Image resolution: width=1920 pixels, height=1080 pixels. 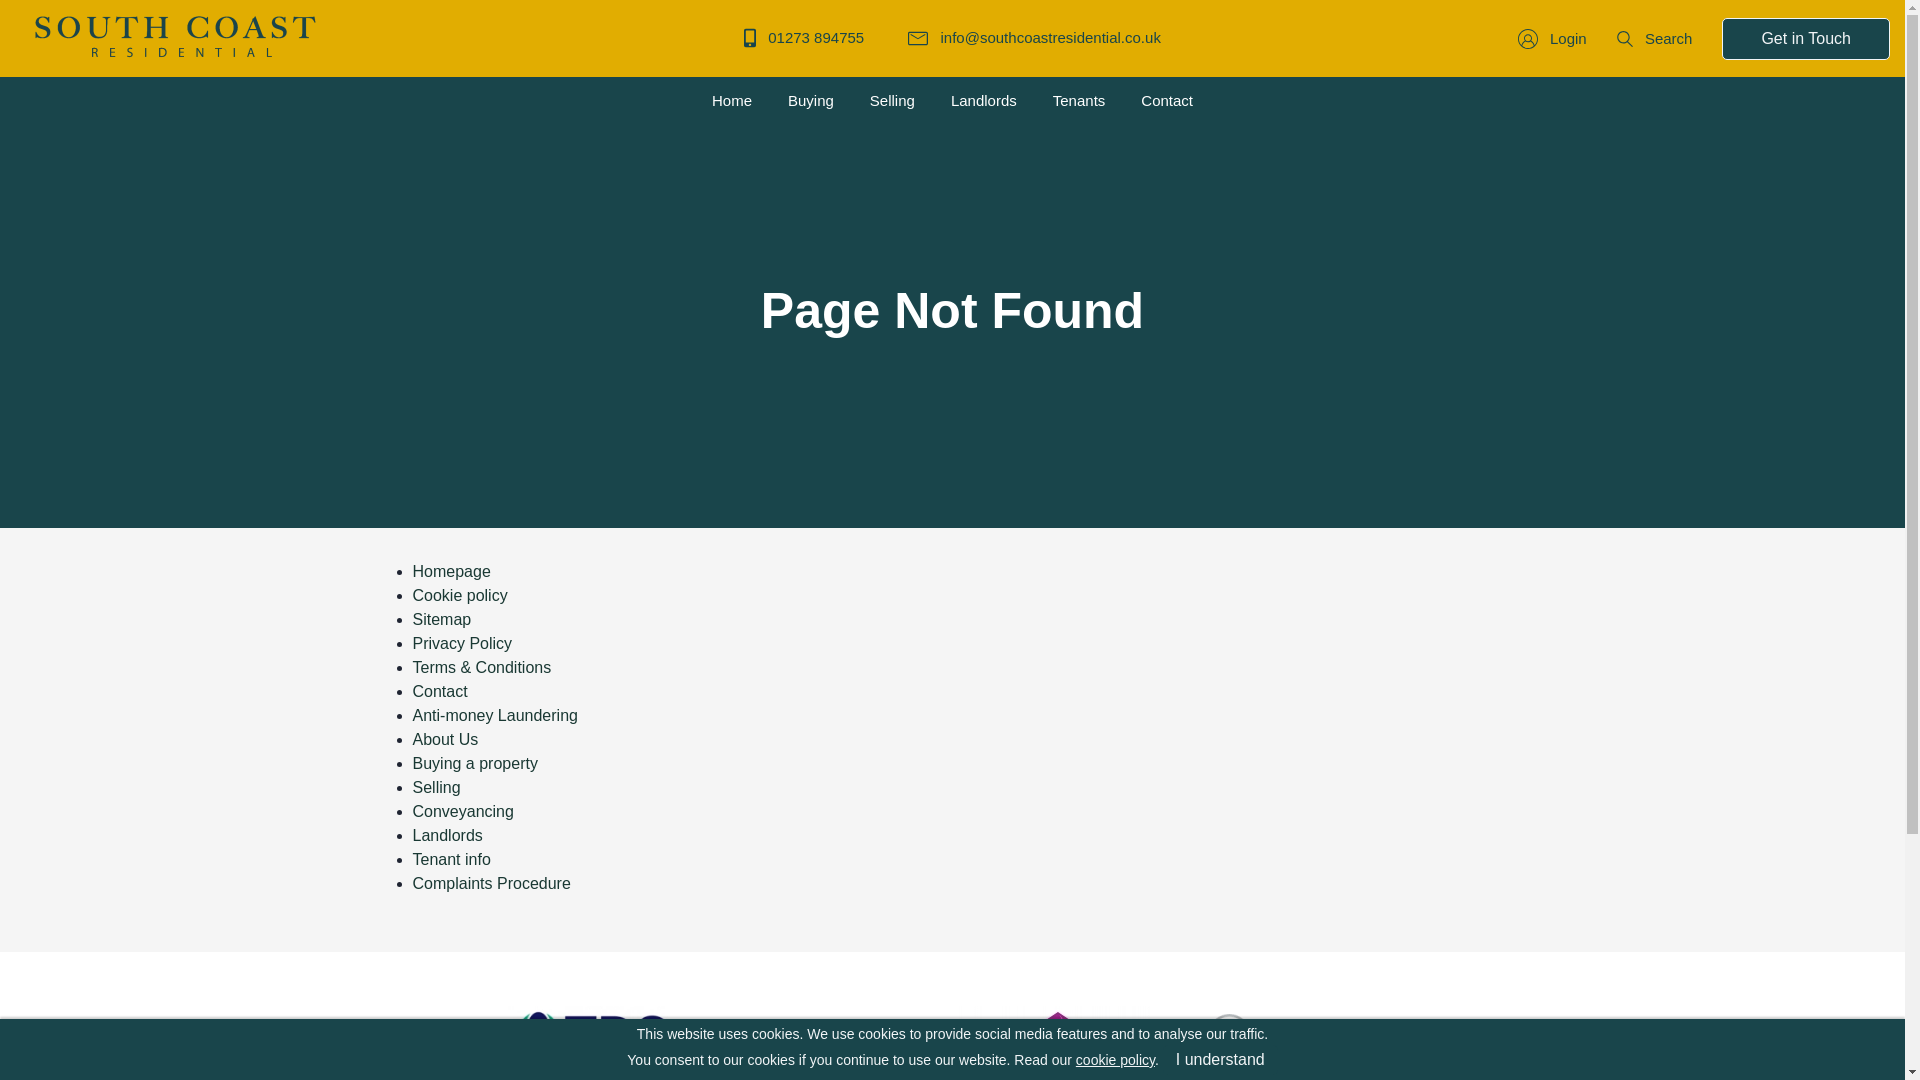 I want to click on Conveyancing, so click(x=462, y=810).